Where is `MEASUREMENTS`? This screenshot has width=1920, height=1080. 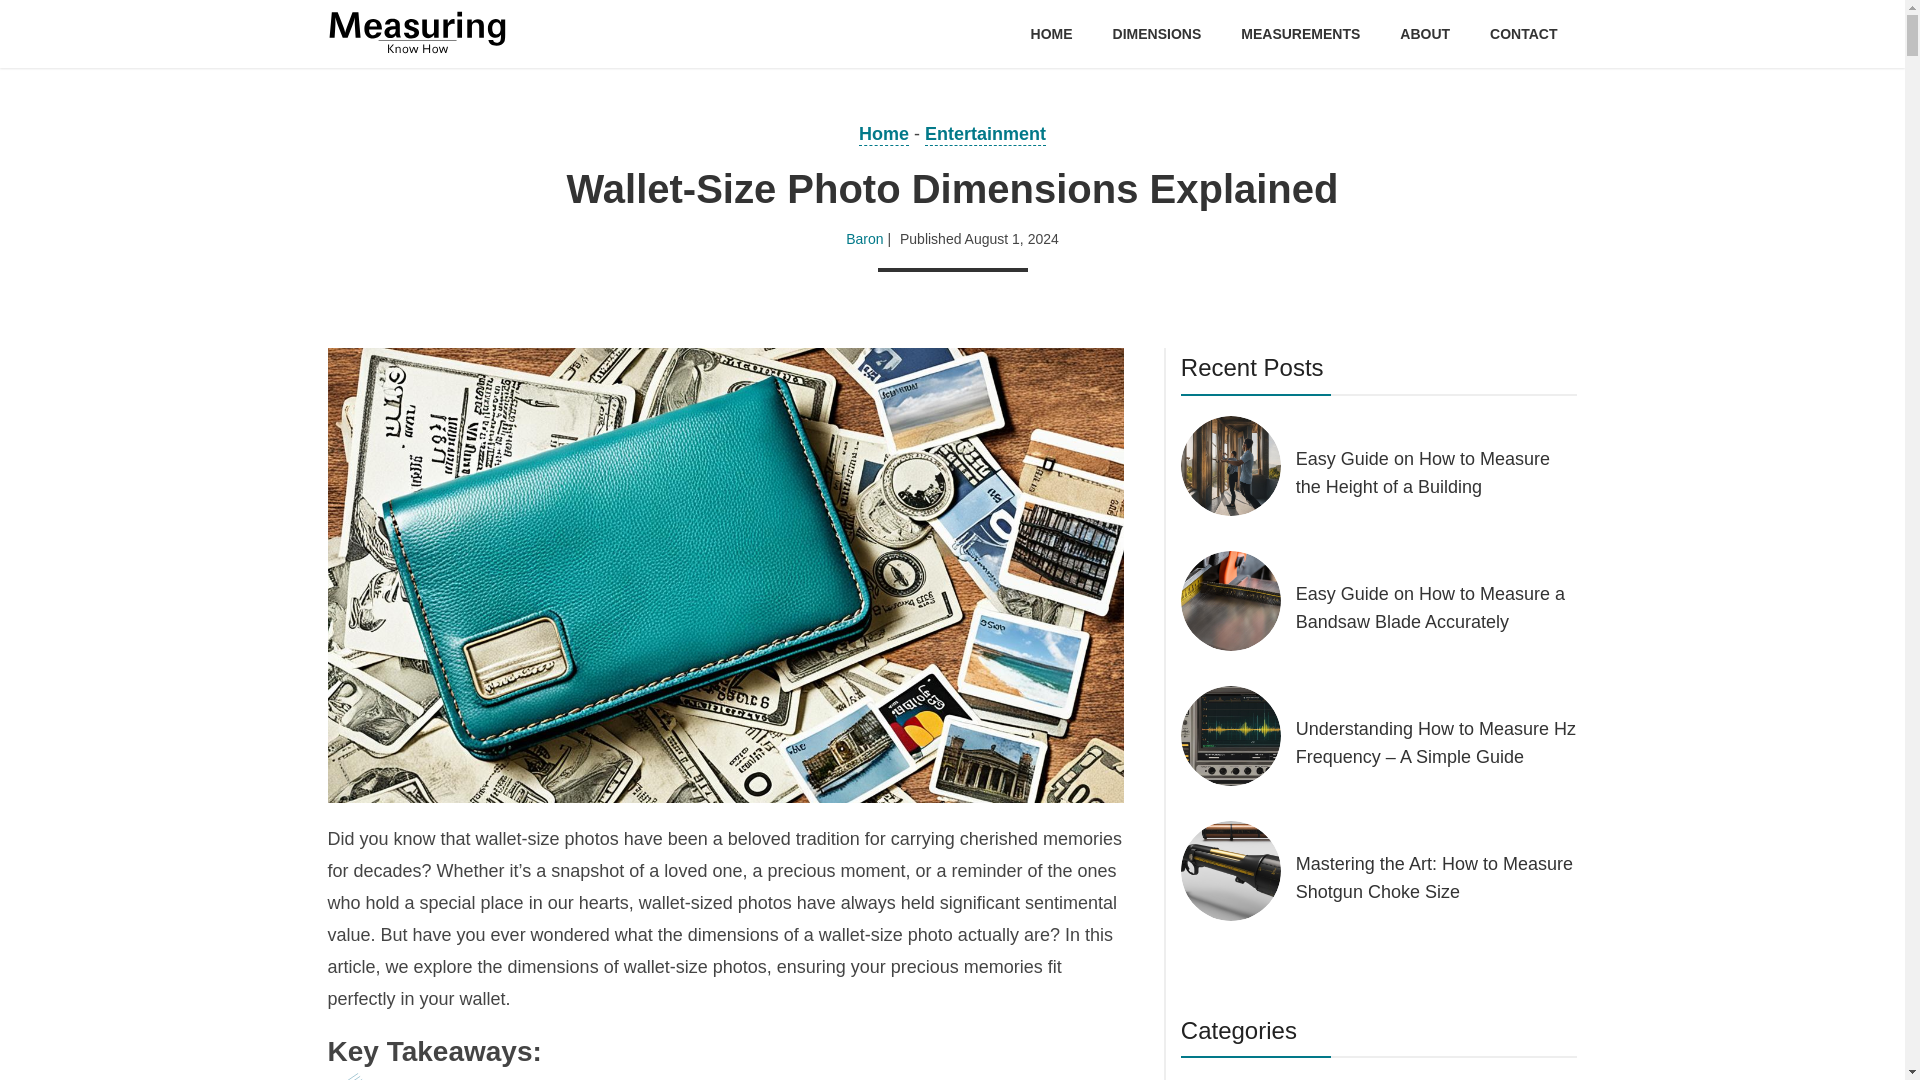
MEASUREMENTS is located at coordinates (1300, 34).